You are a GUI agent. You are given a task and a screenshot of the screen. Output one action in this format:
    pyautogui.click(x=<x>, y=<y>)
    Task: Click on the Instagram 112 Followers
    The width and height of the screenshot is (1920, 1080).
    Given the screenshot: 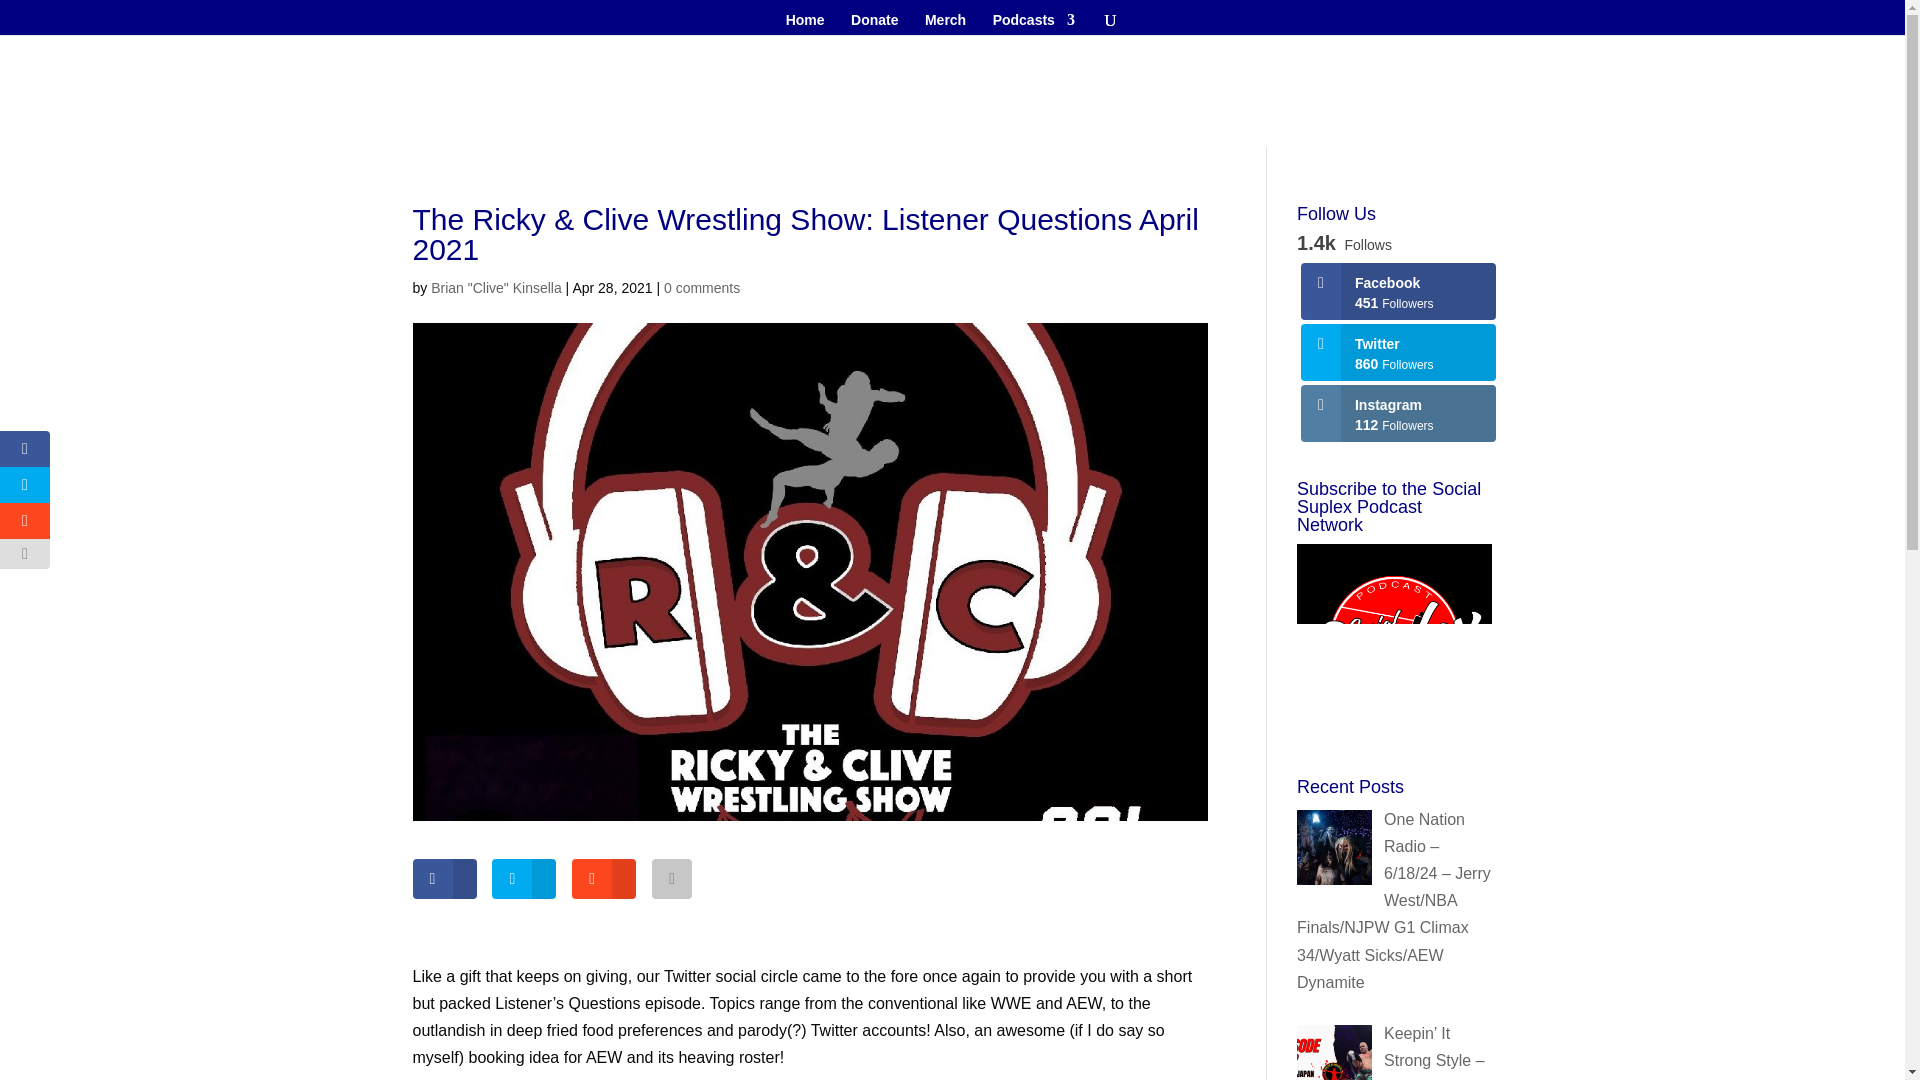 What is the action you would take?
    pyautogui.click(x=1398, y=412)
    